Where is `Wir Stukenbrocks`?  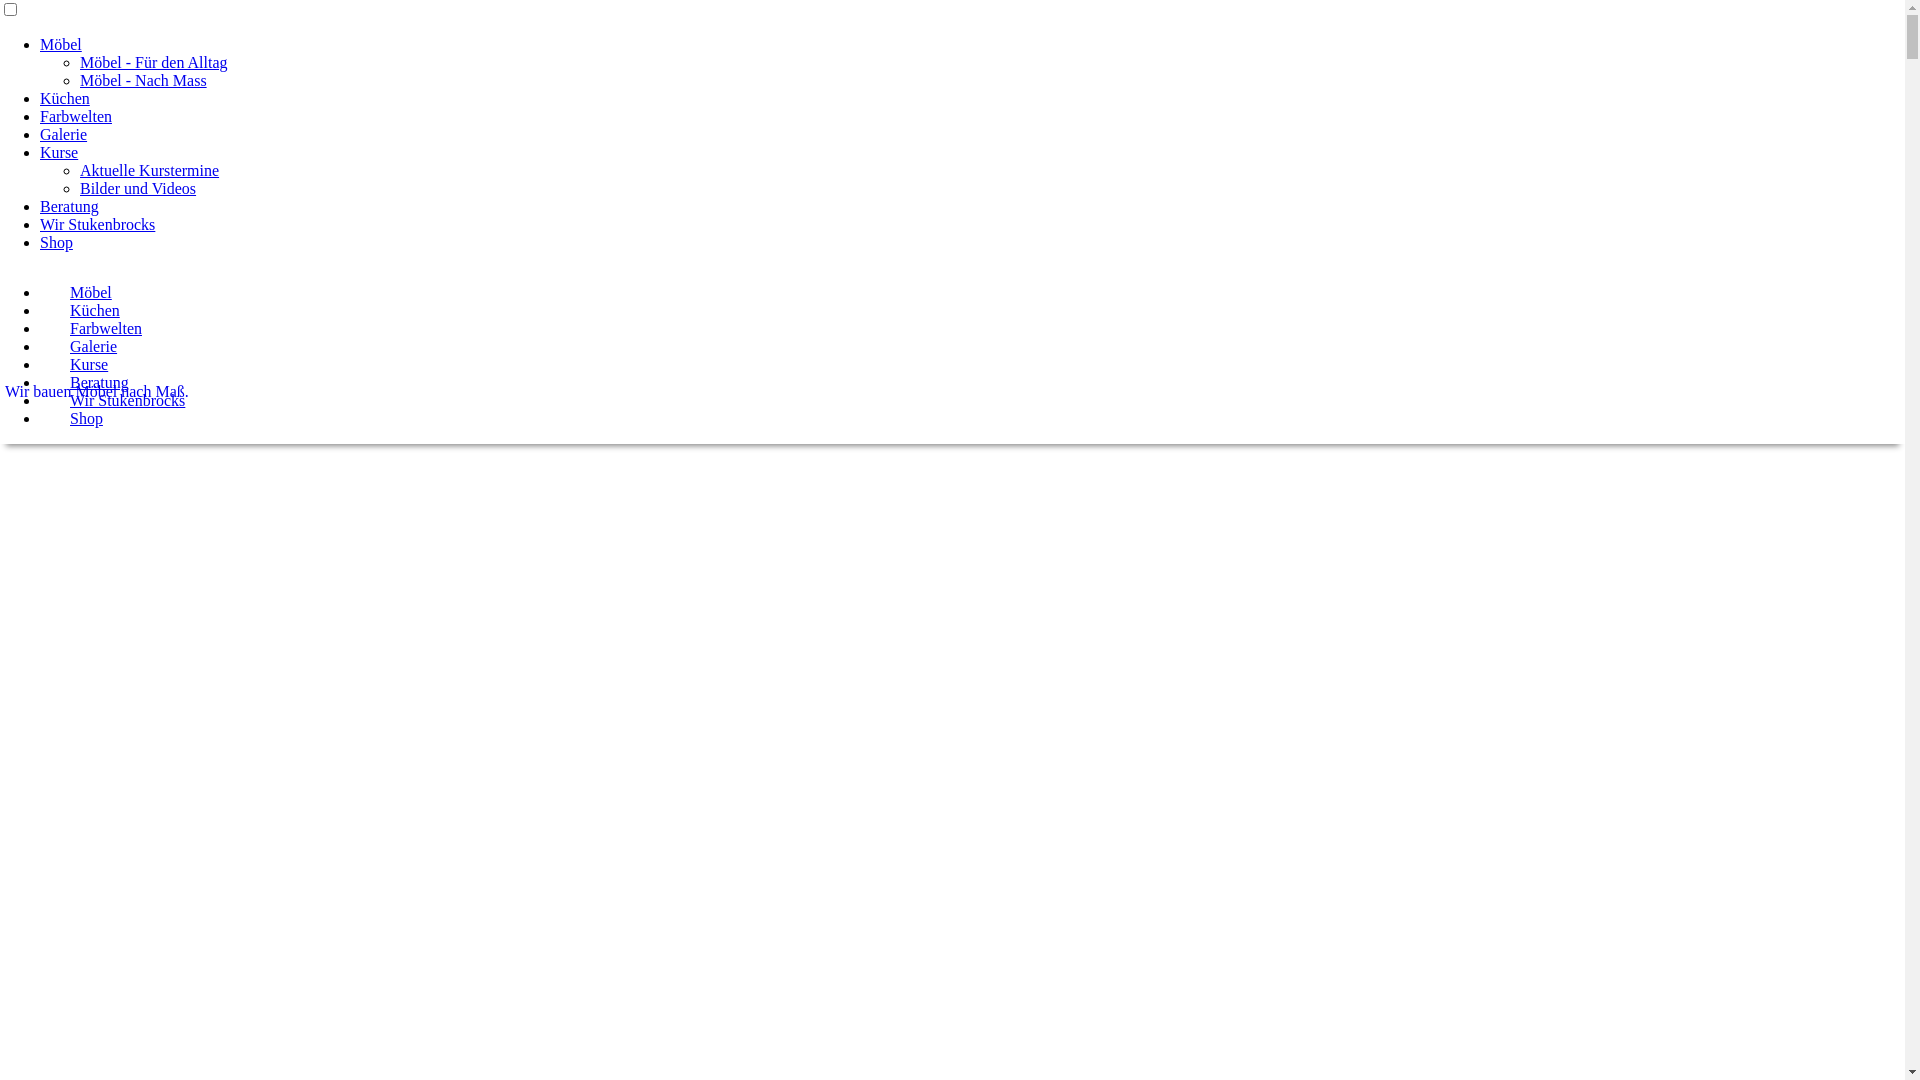
Wir Stukenbrocks is located at coordinates (98, 224).